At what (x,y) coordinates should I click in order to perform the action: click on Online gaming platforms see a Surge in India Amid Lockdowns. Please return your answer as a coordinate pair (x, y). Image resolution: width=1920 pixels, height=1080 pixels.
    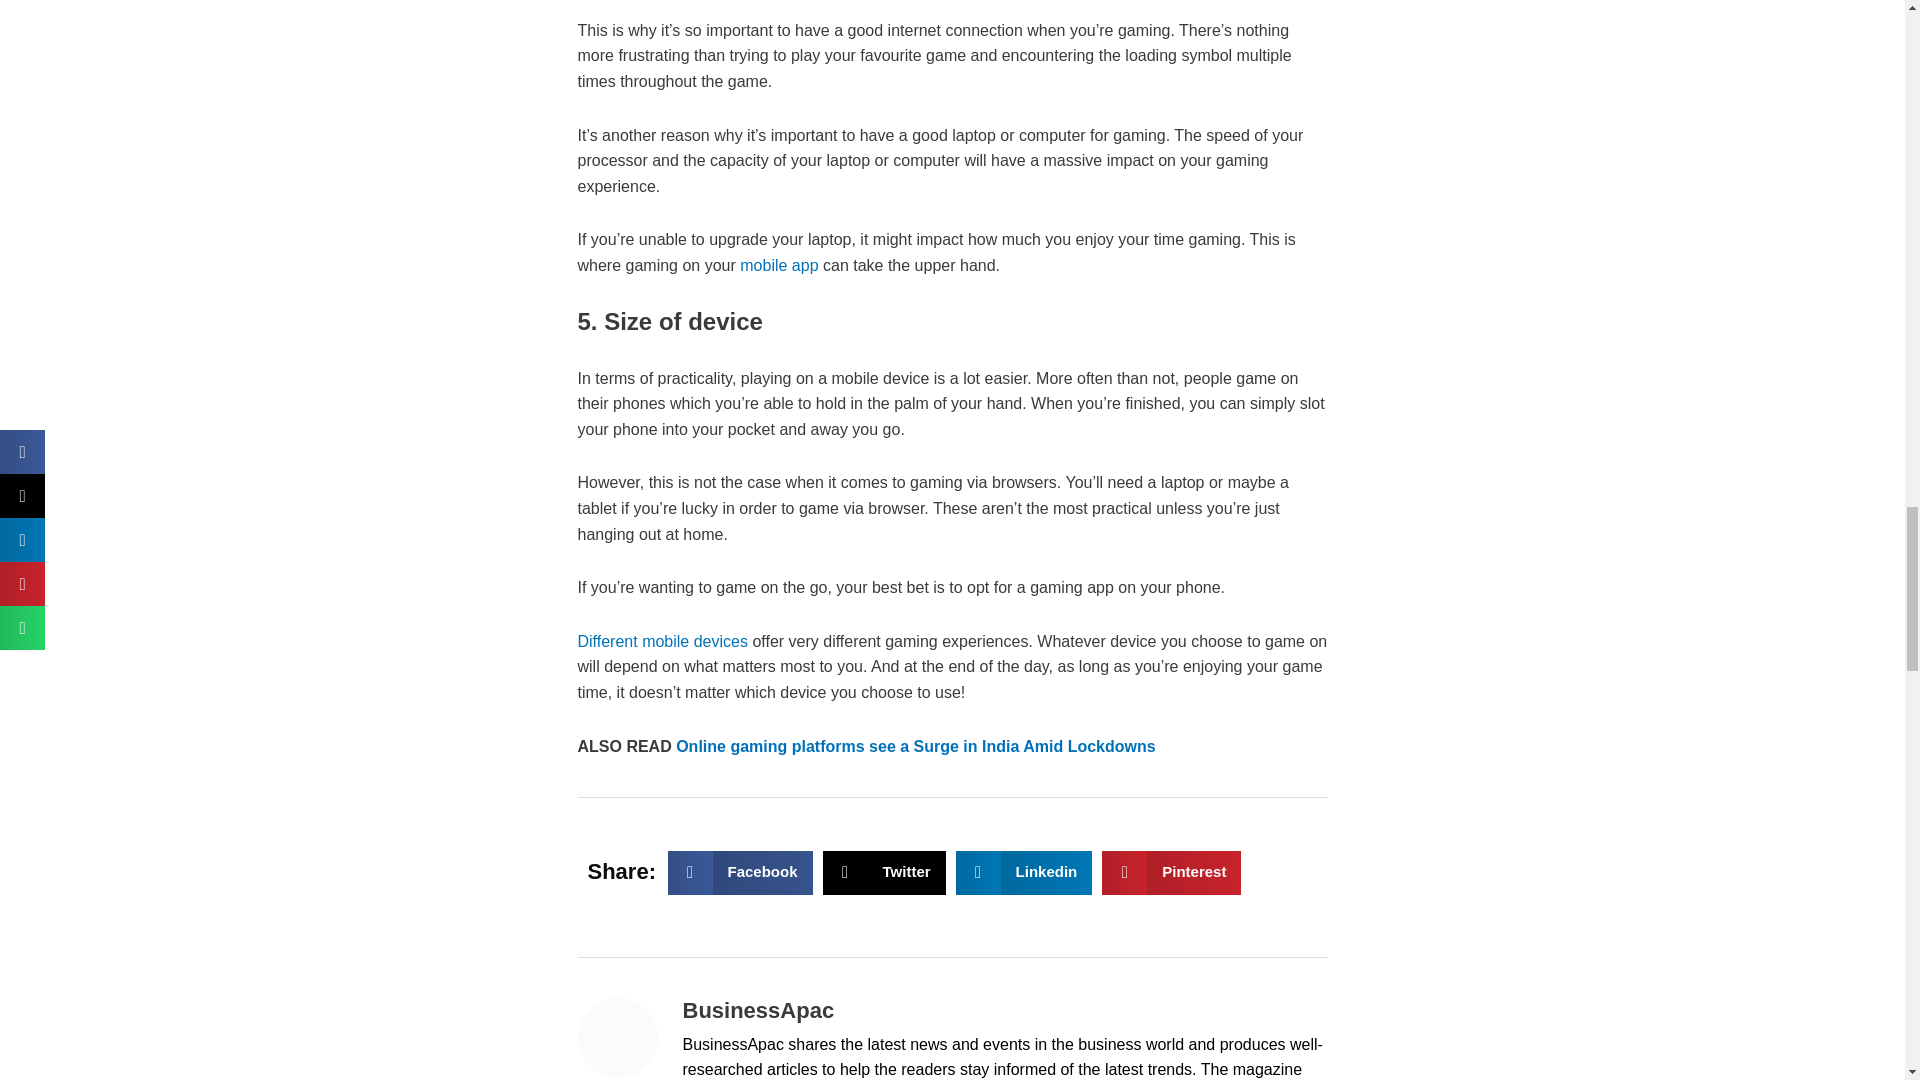
    Looking at the image, I should click on (778, 266).